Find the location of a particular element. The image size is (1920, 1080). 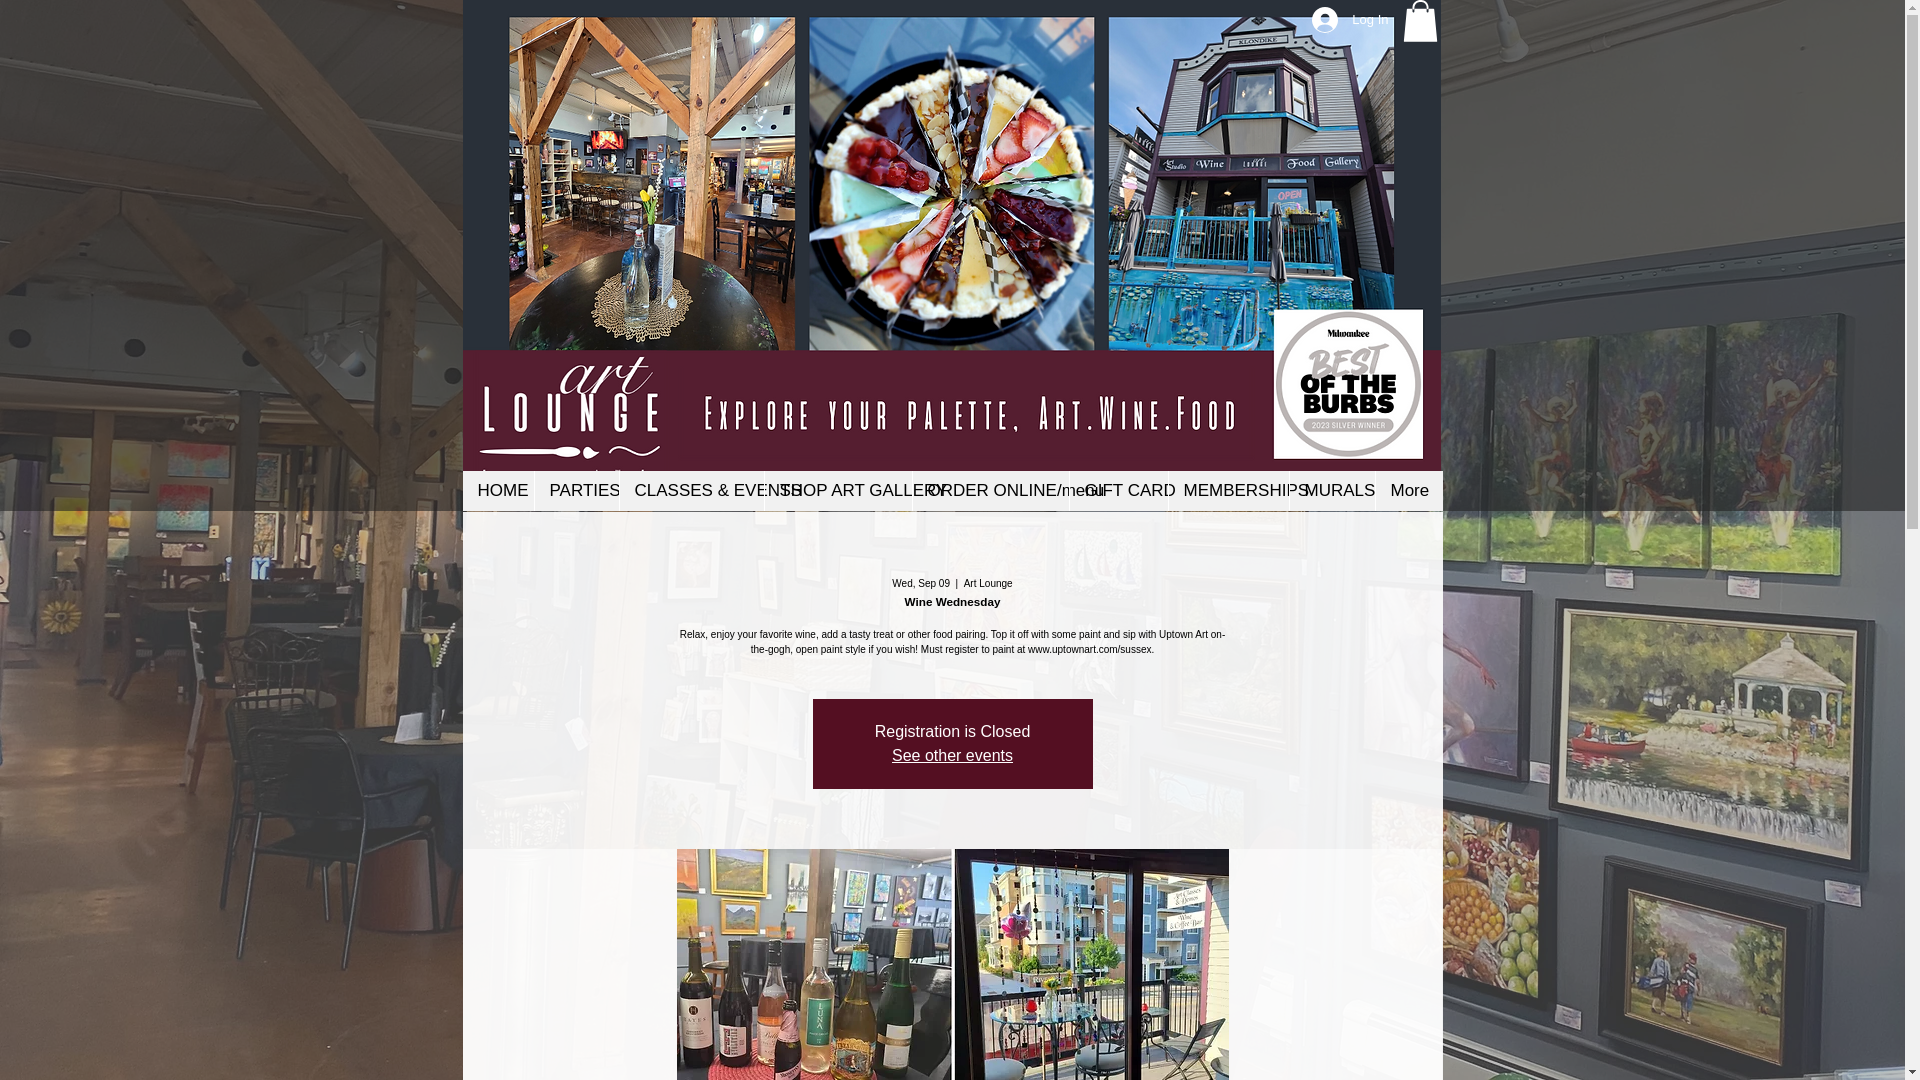

MURALS is located at coordinates (1331, 490).